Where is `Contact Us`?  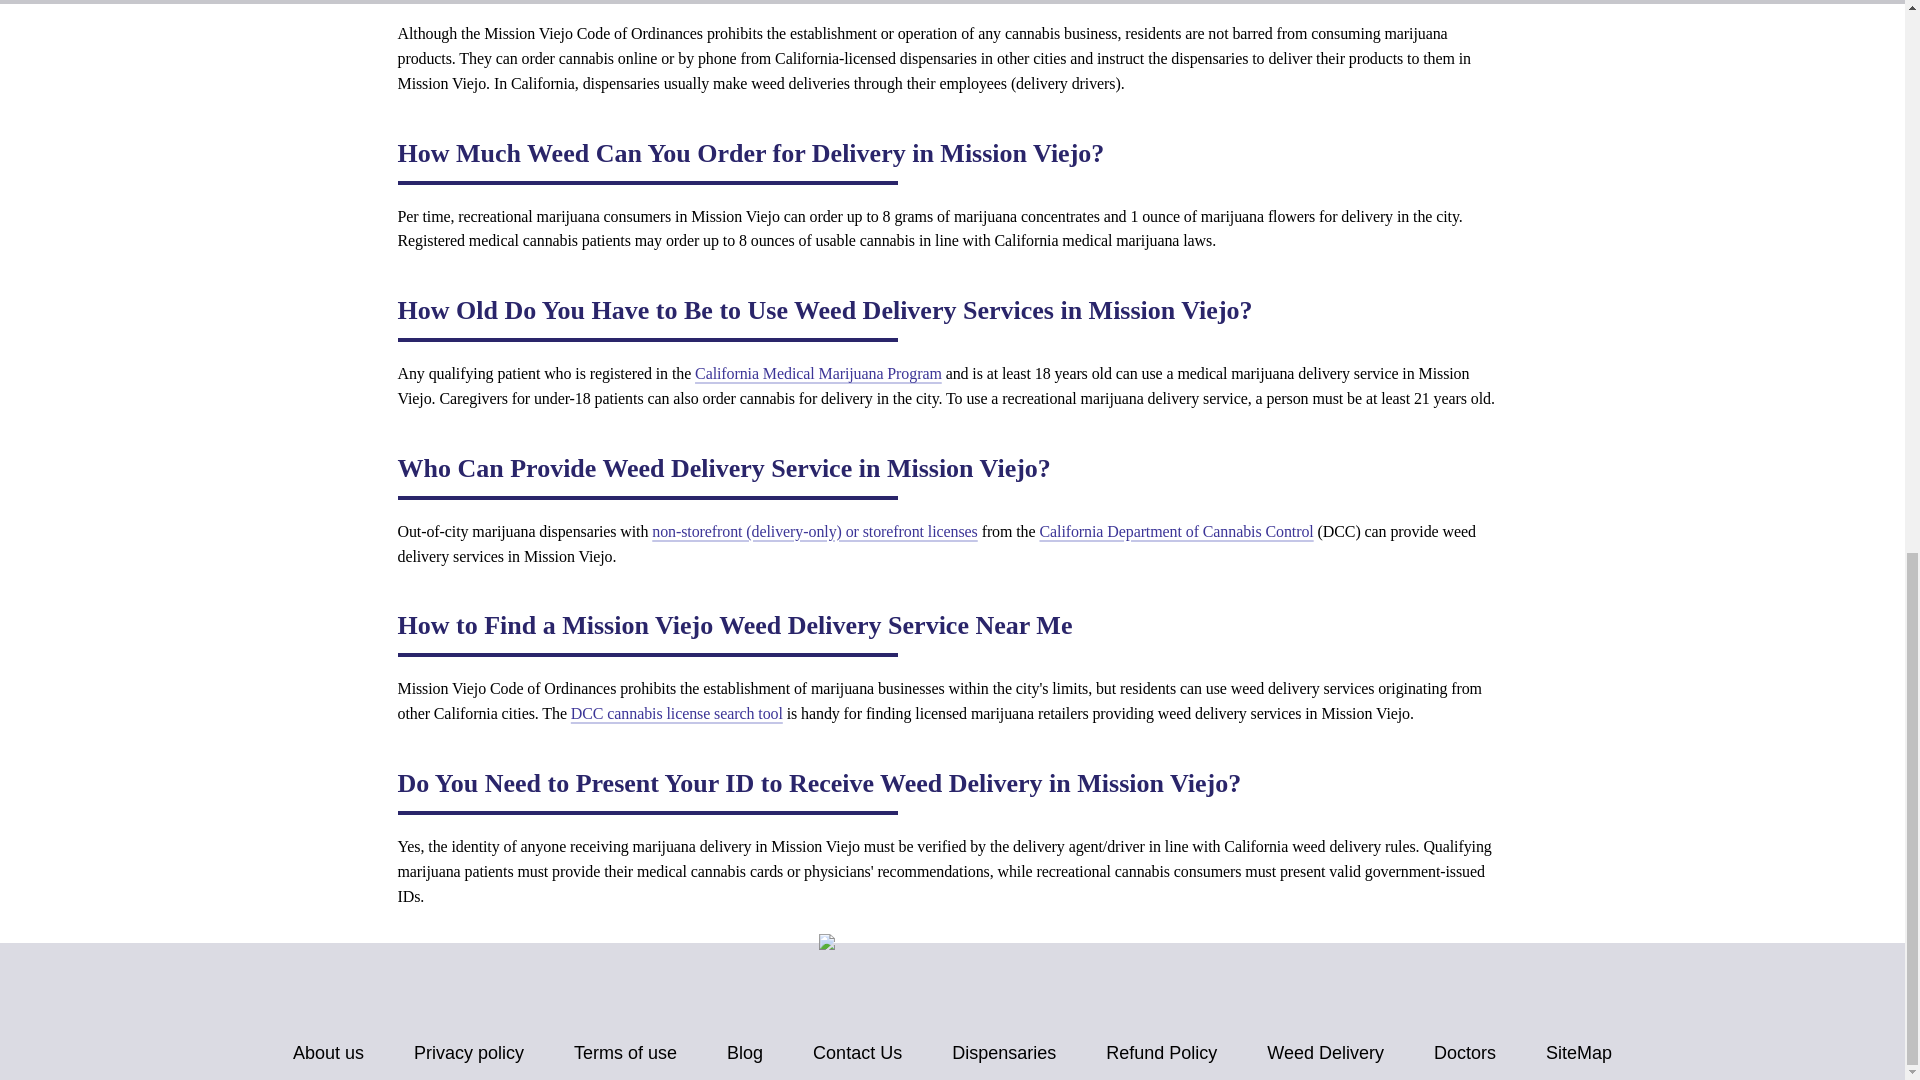 Contact Us is located at coordinates (857, 1053).